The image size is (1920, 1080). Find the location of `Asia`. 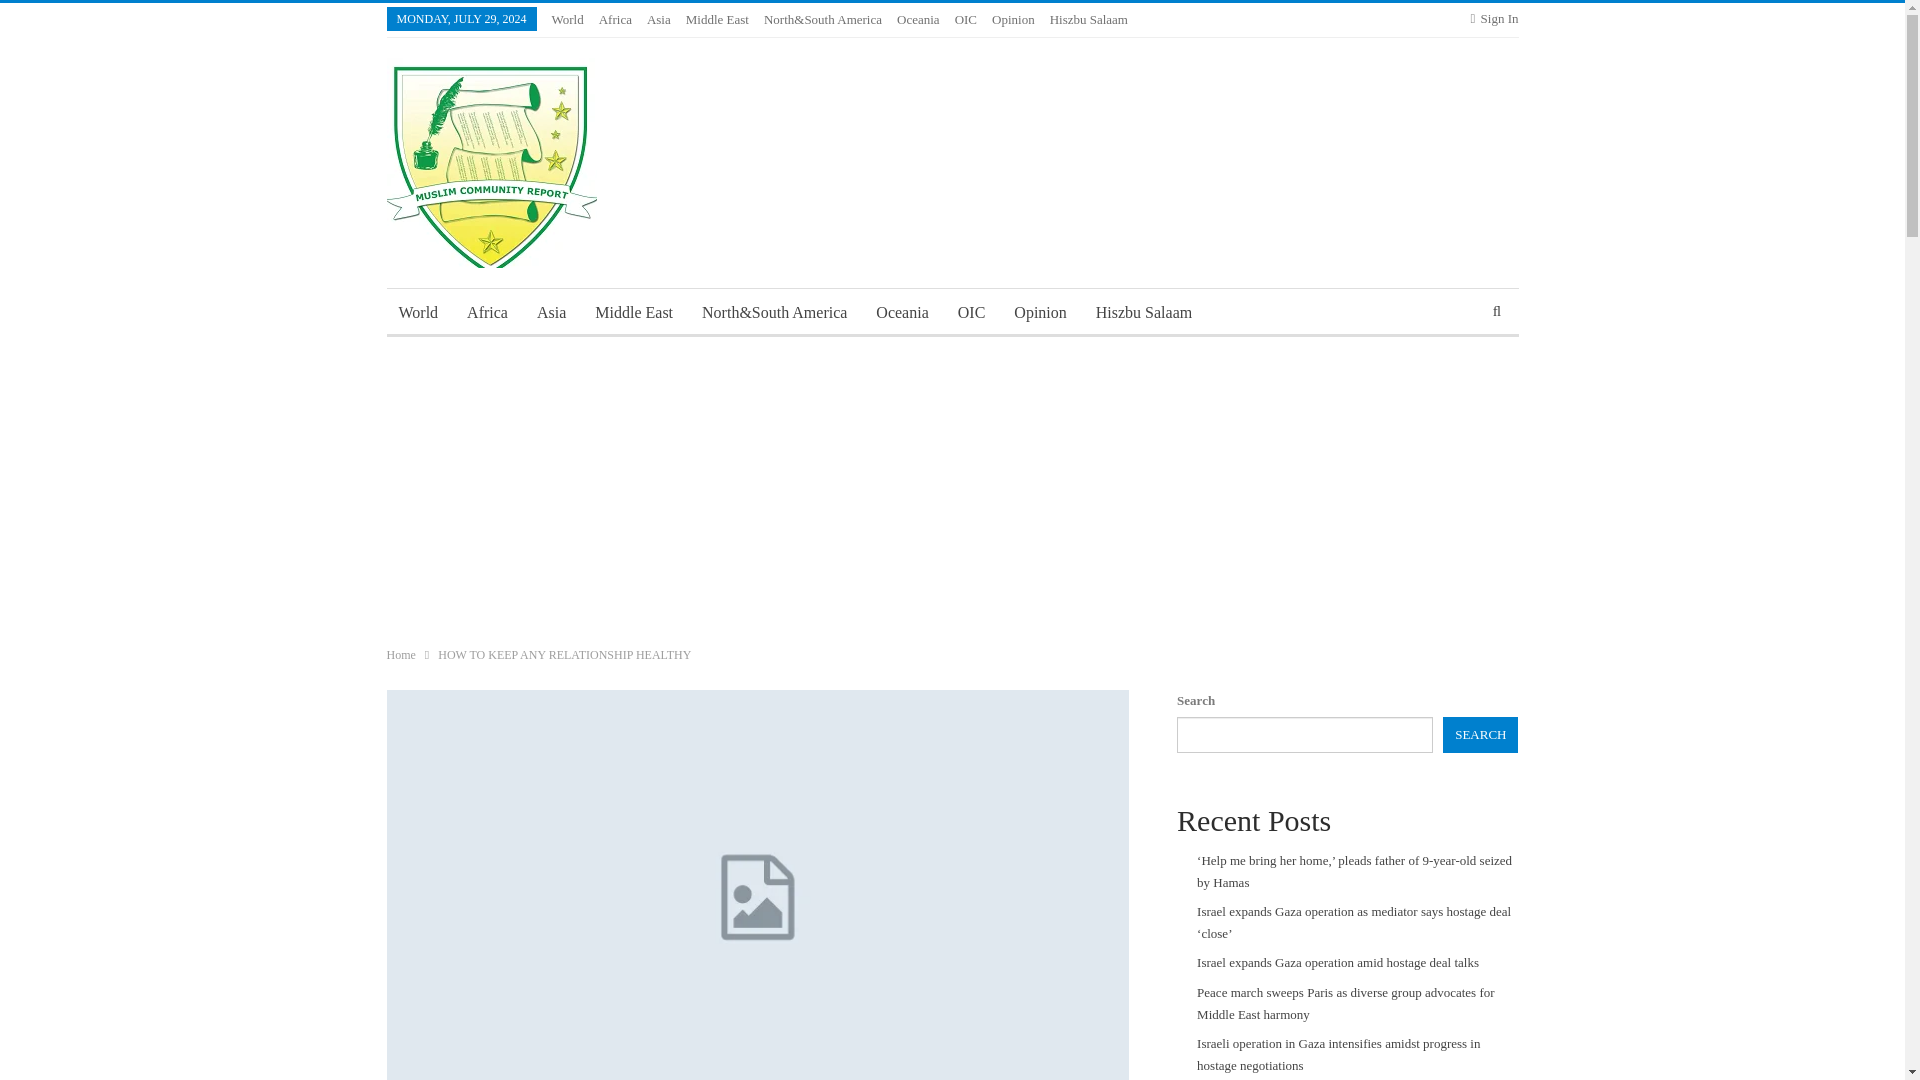

Asia is located at coordinates (550, 312).